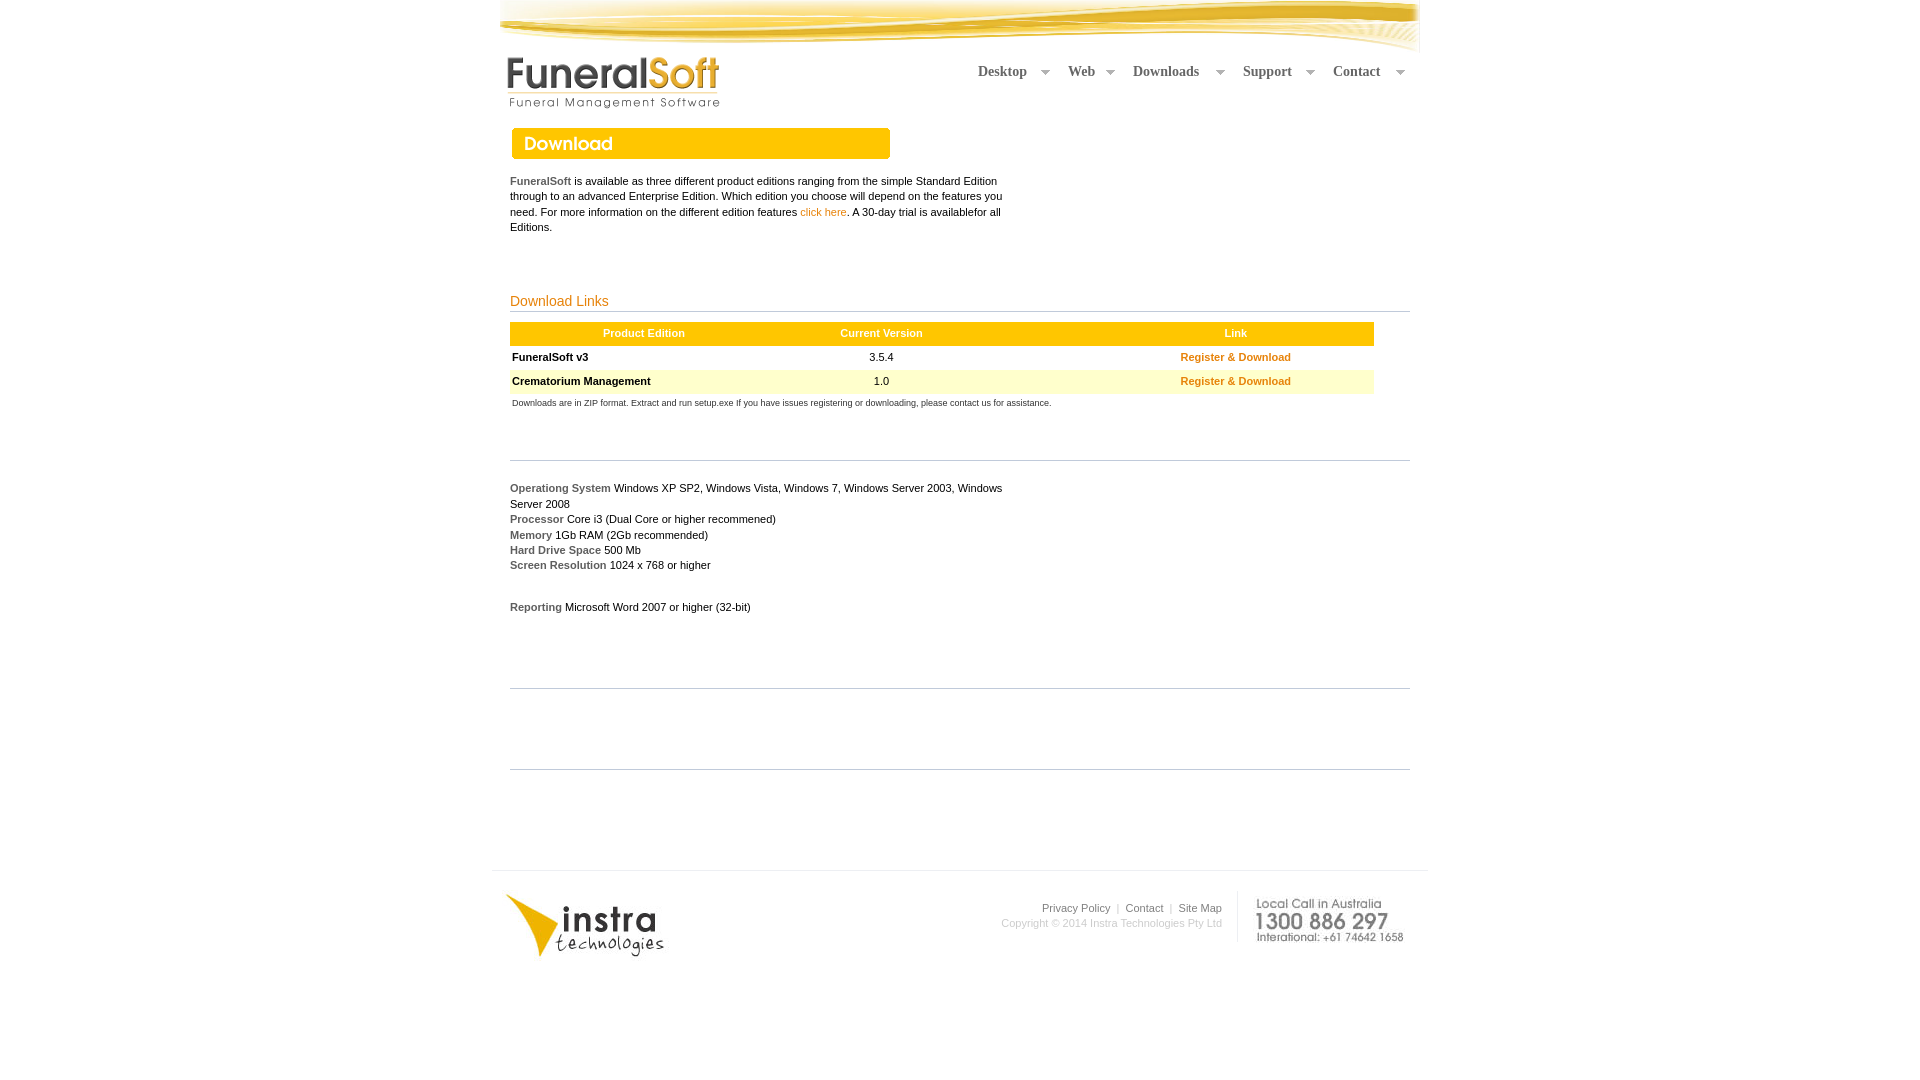 This screenshot has width=1920, height=1080. Describe the element at coordinates (1090, 72) in the screenshot. I see `Web` at that location.